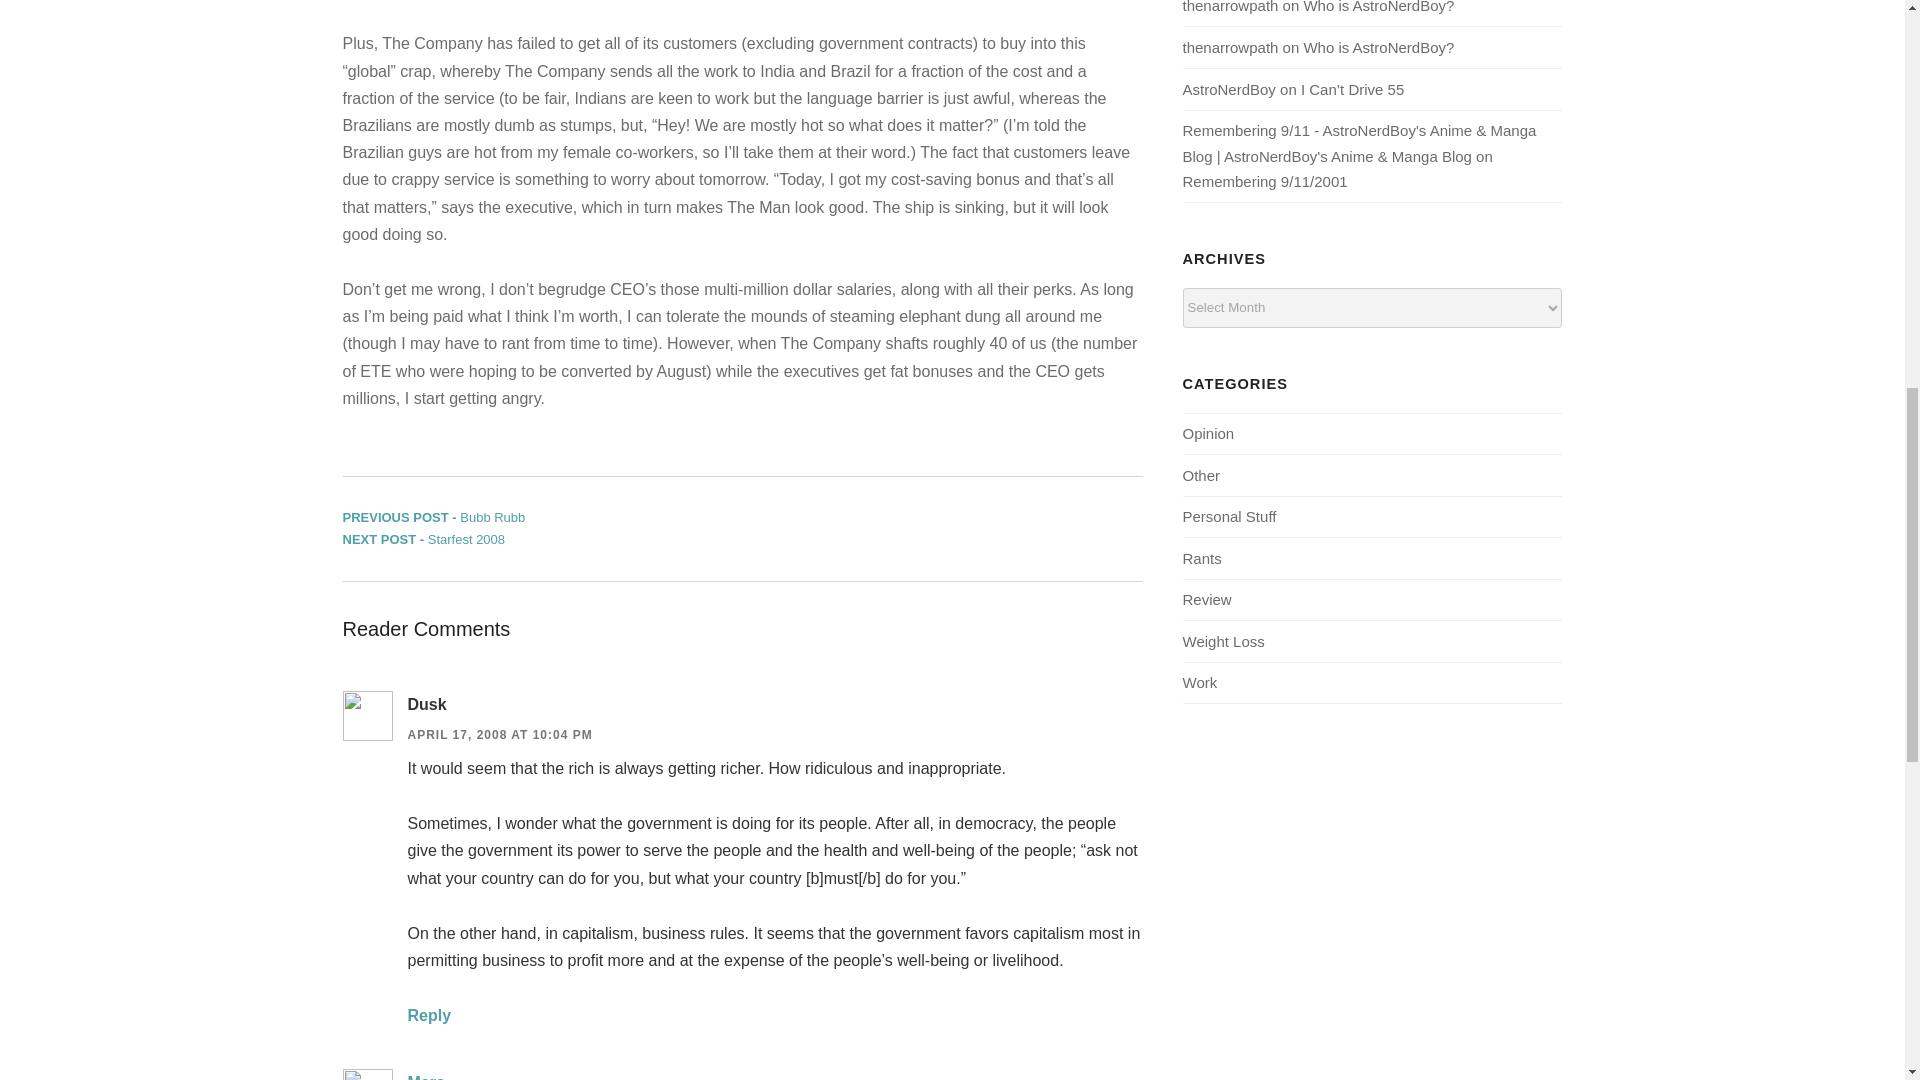 This screenshot has height=1080, width=1920. I want to click on Who is AstroNerdBoy?, so click(1378, 7).